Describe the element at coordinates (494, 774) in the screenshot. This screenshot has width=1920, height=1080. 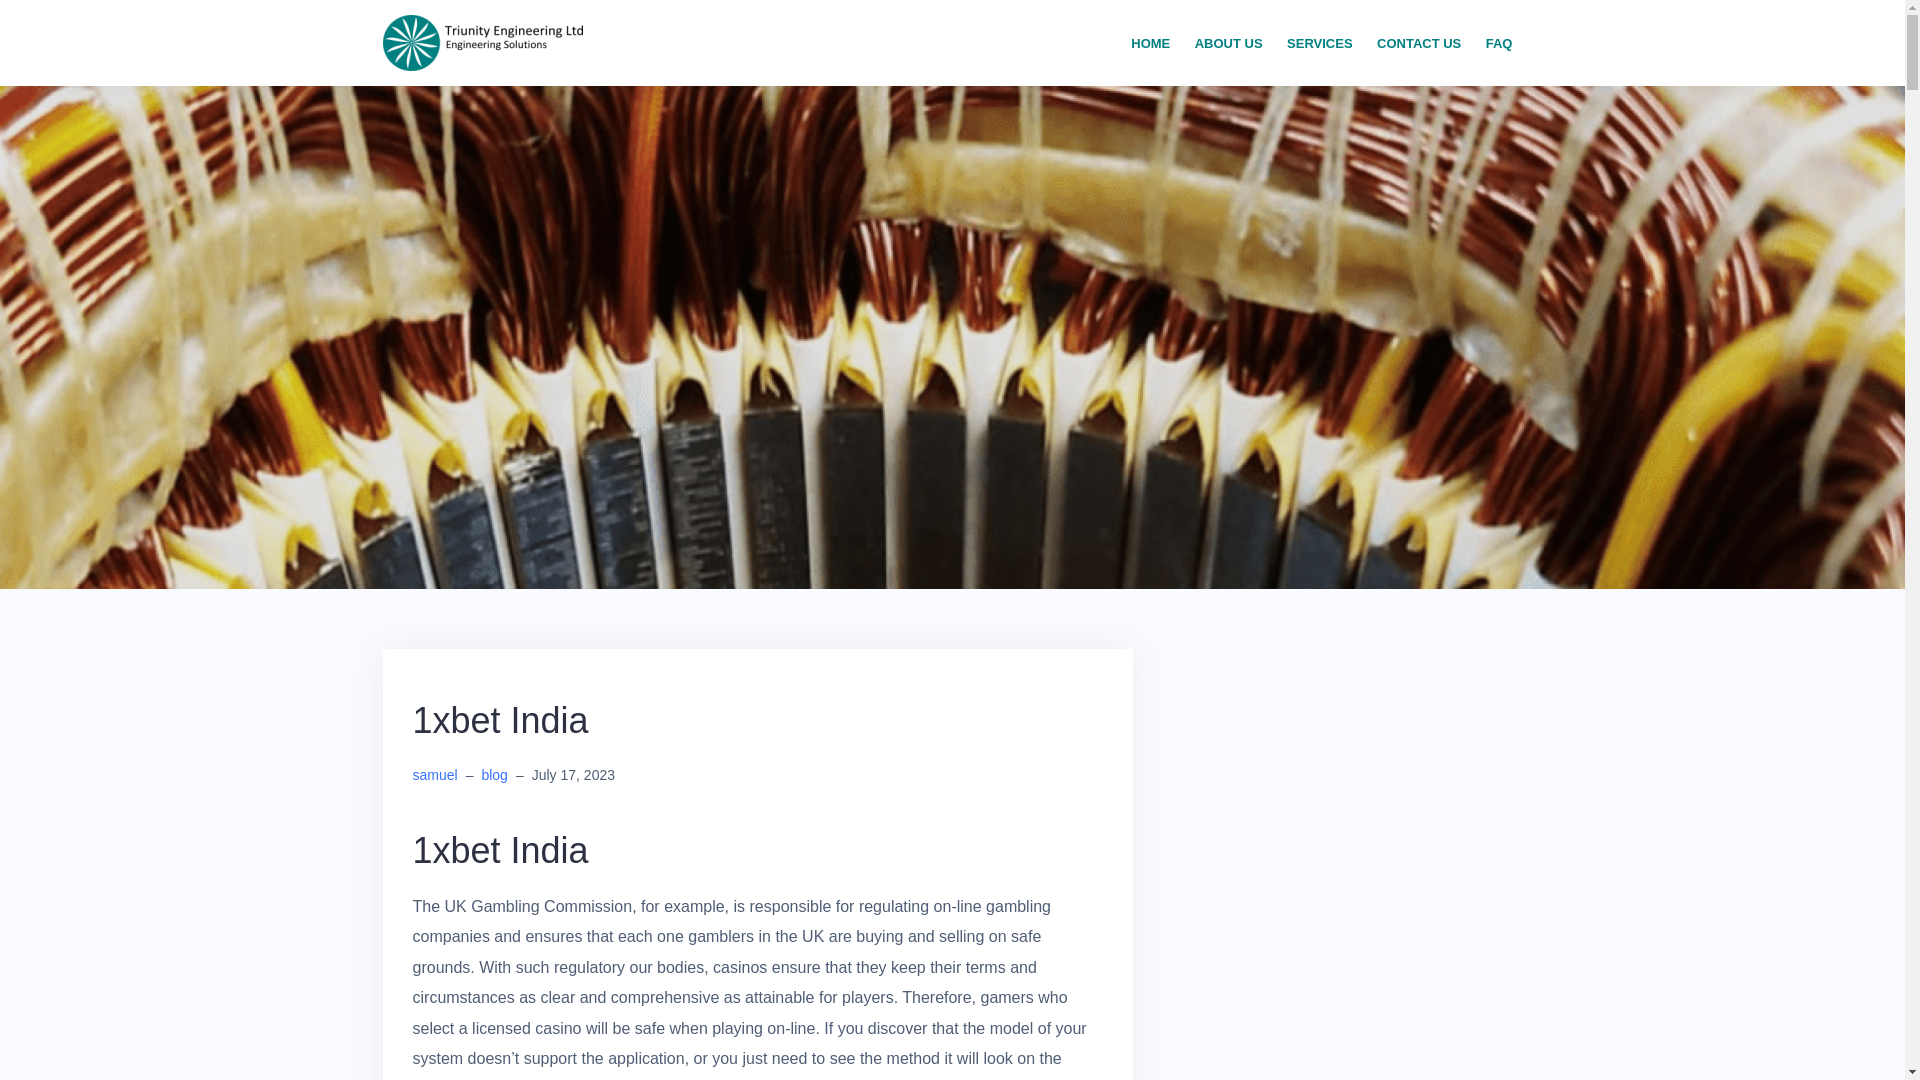
I see `blog` at that location.